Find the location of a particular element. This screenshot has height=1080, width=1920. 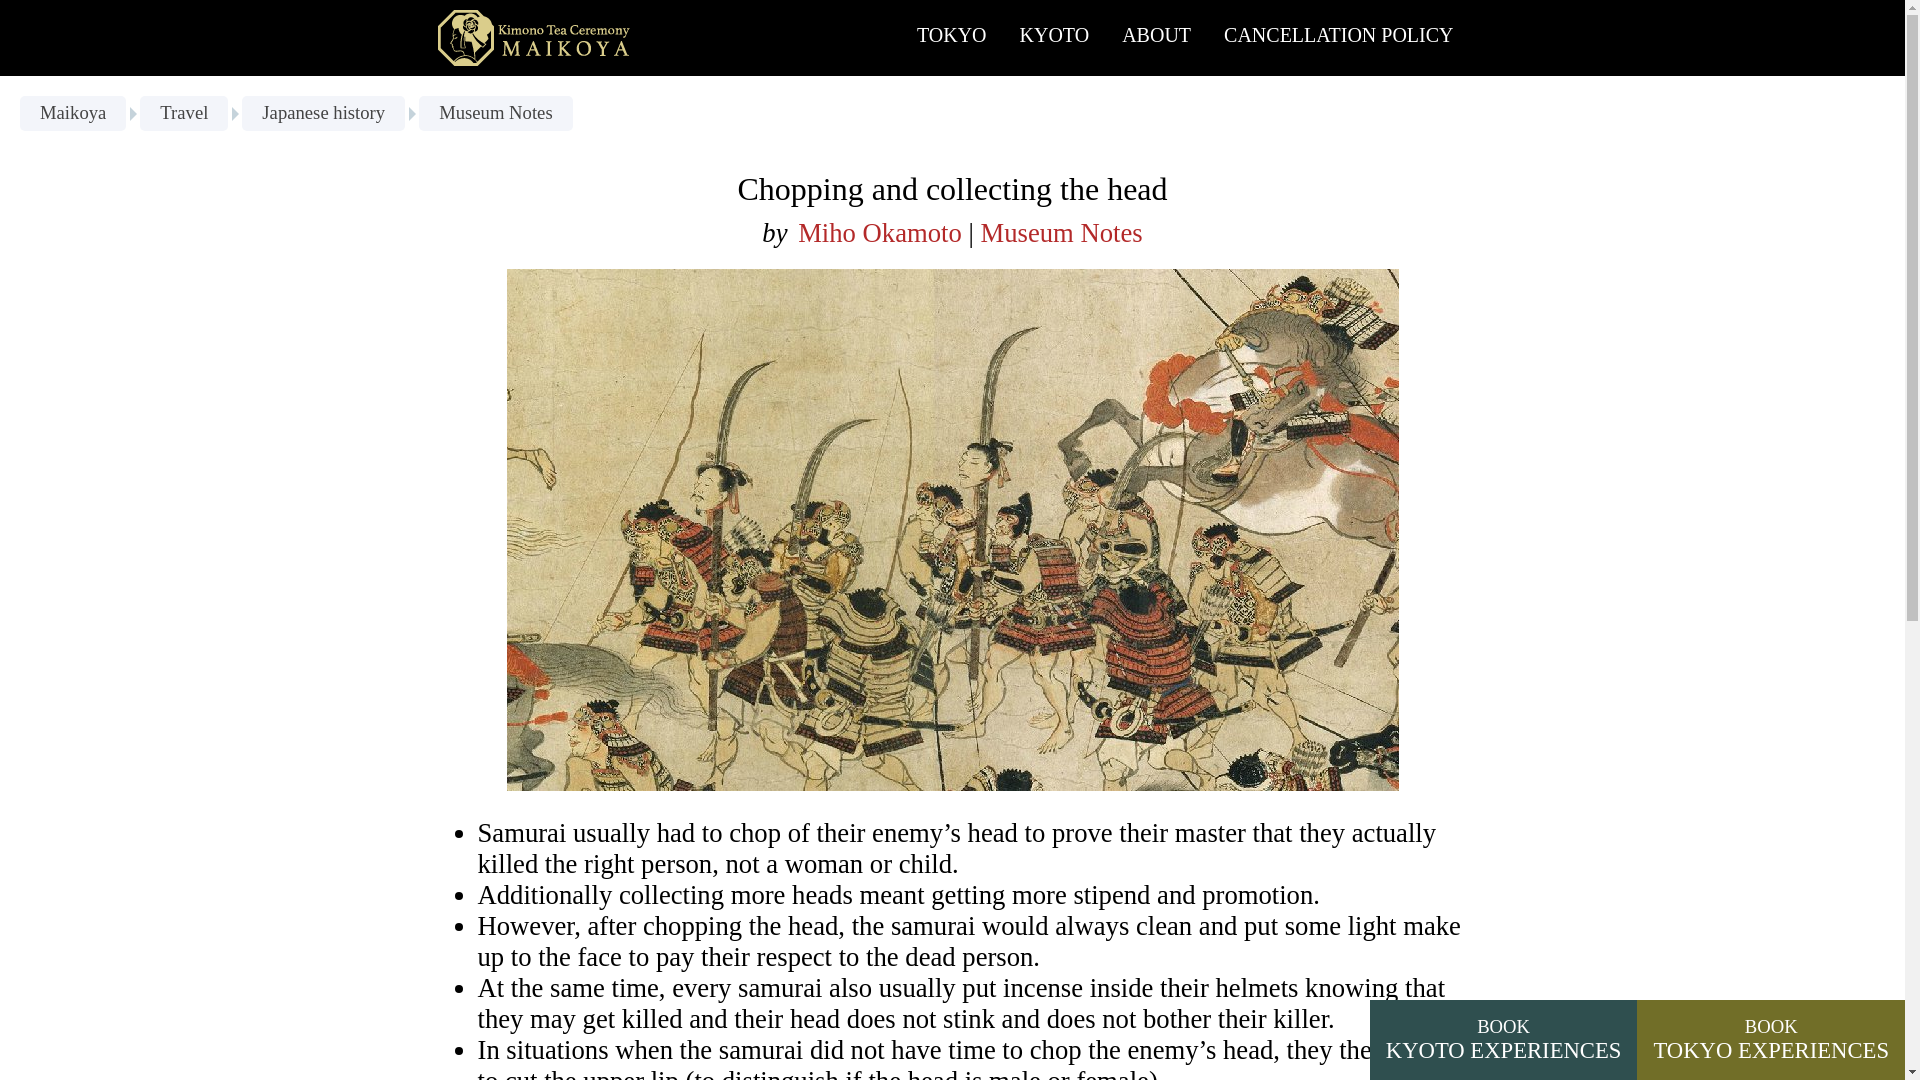

Tea Ceremony Japan Experiences MAIKOYA is located at coordinates (72, 113).